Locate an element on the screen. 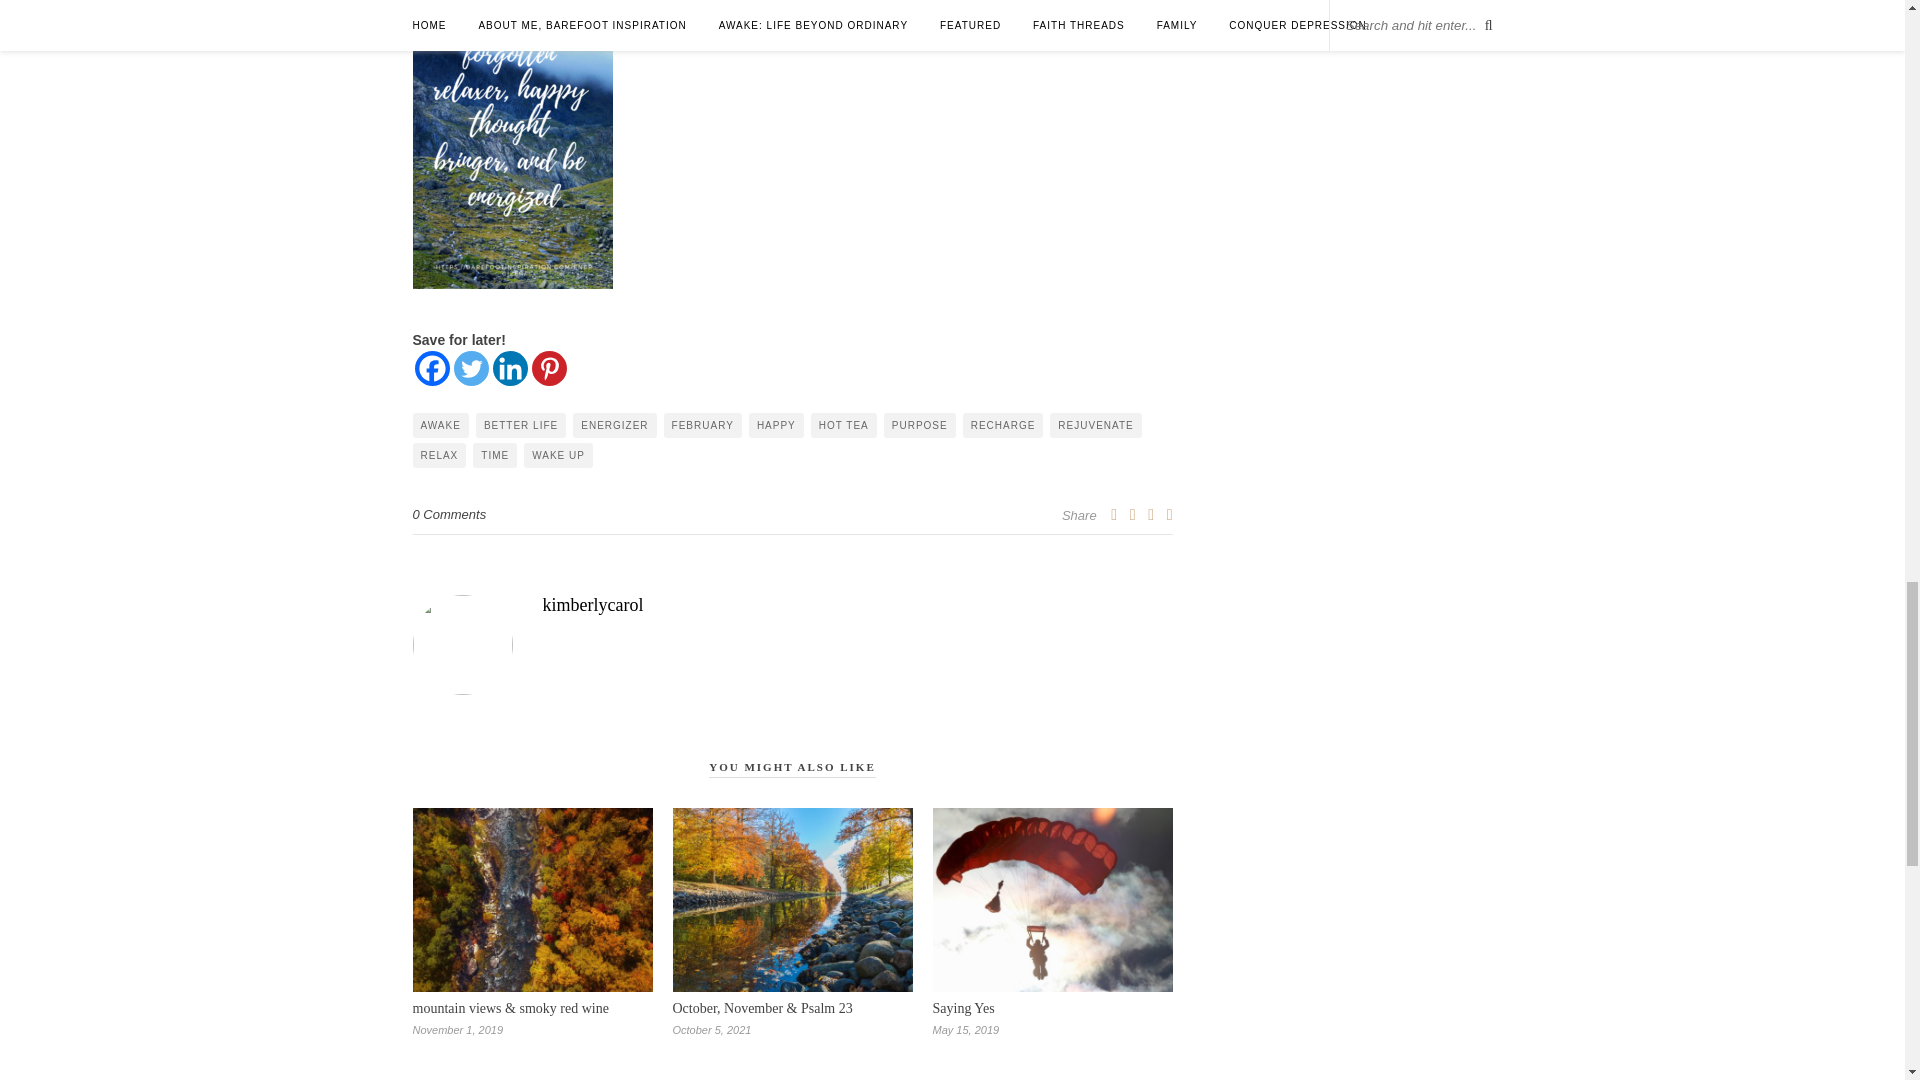  BETTER LIFE is located at coordinates (521, 425).